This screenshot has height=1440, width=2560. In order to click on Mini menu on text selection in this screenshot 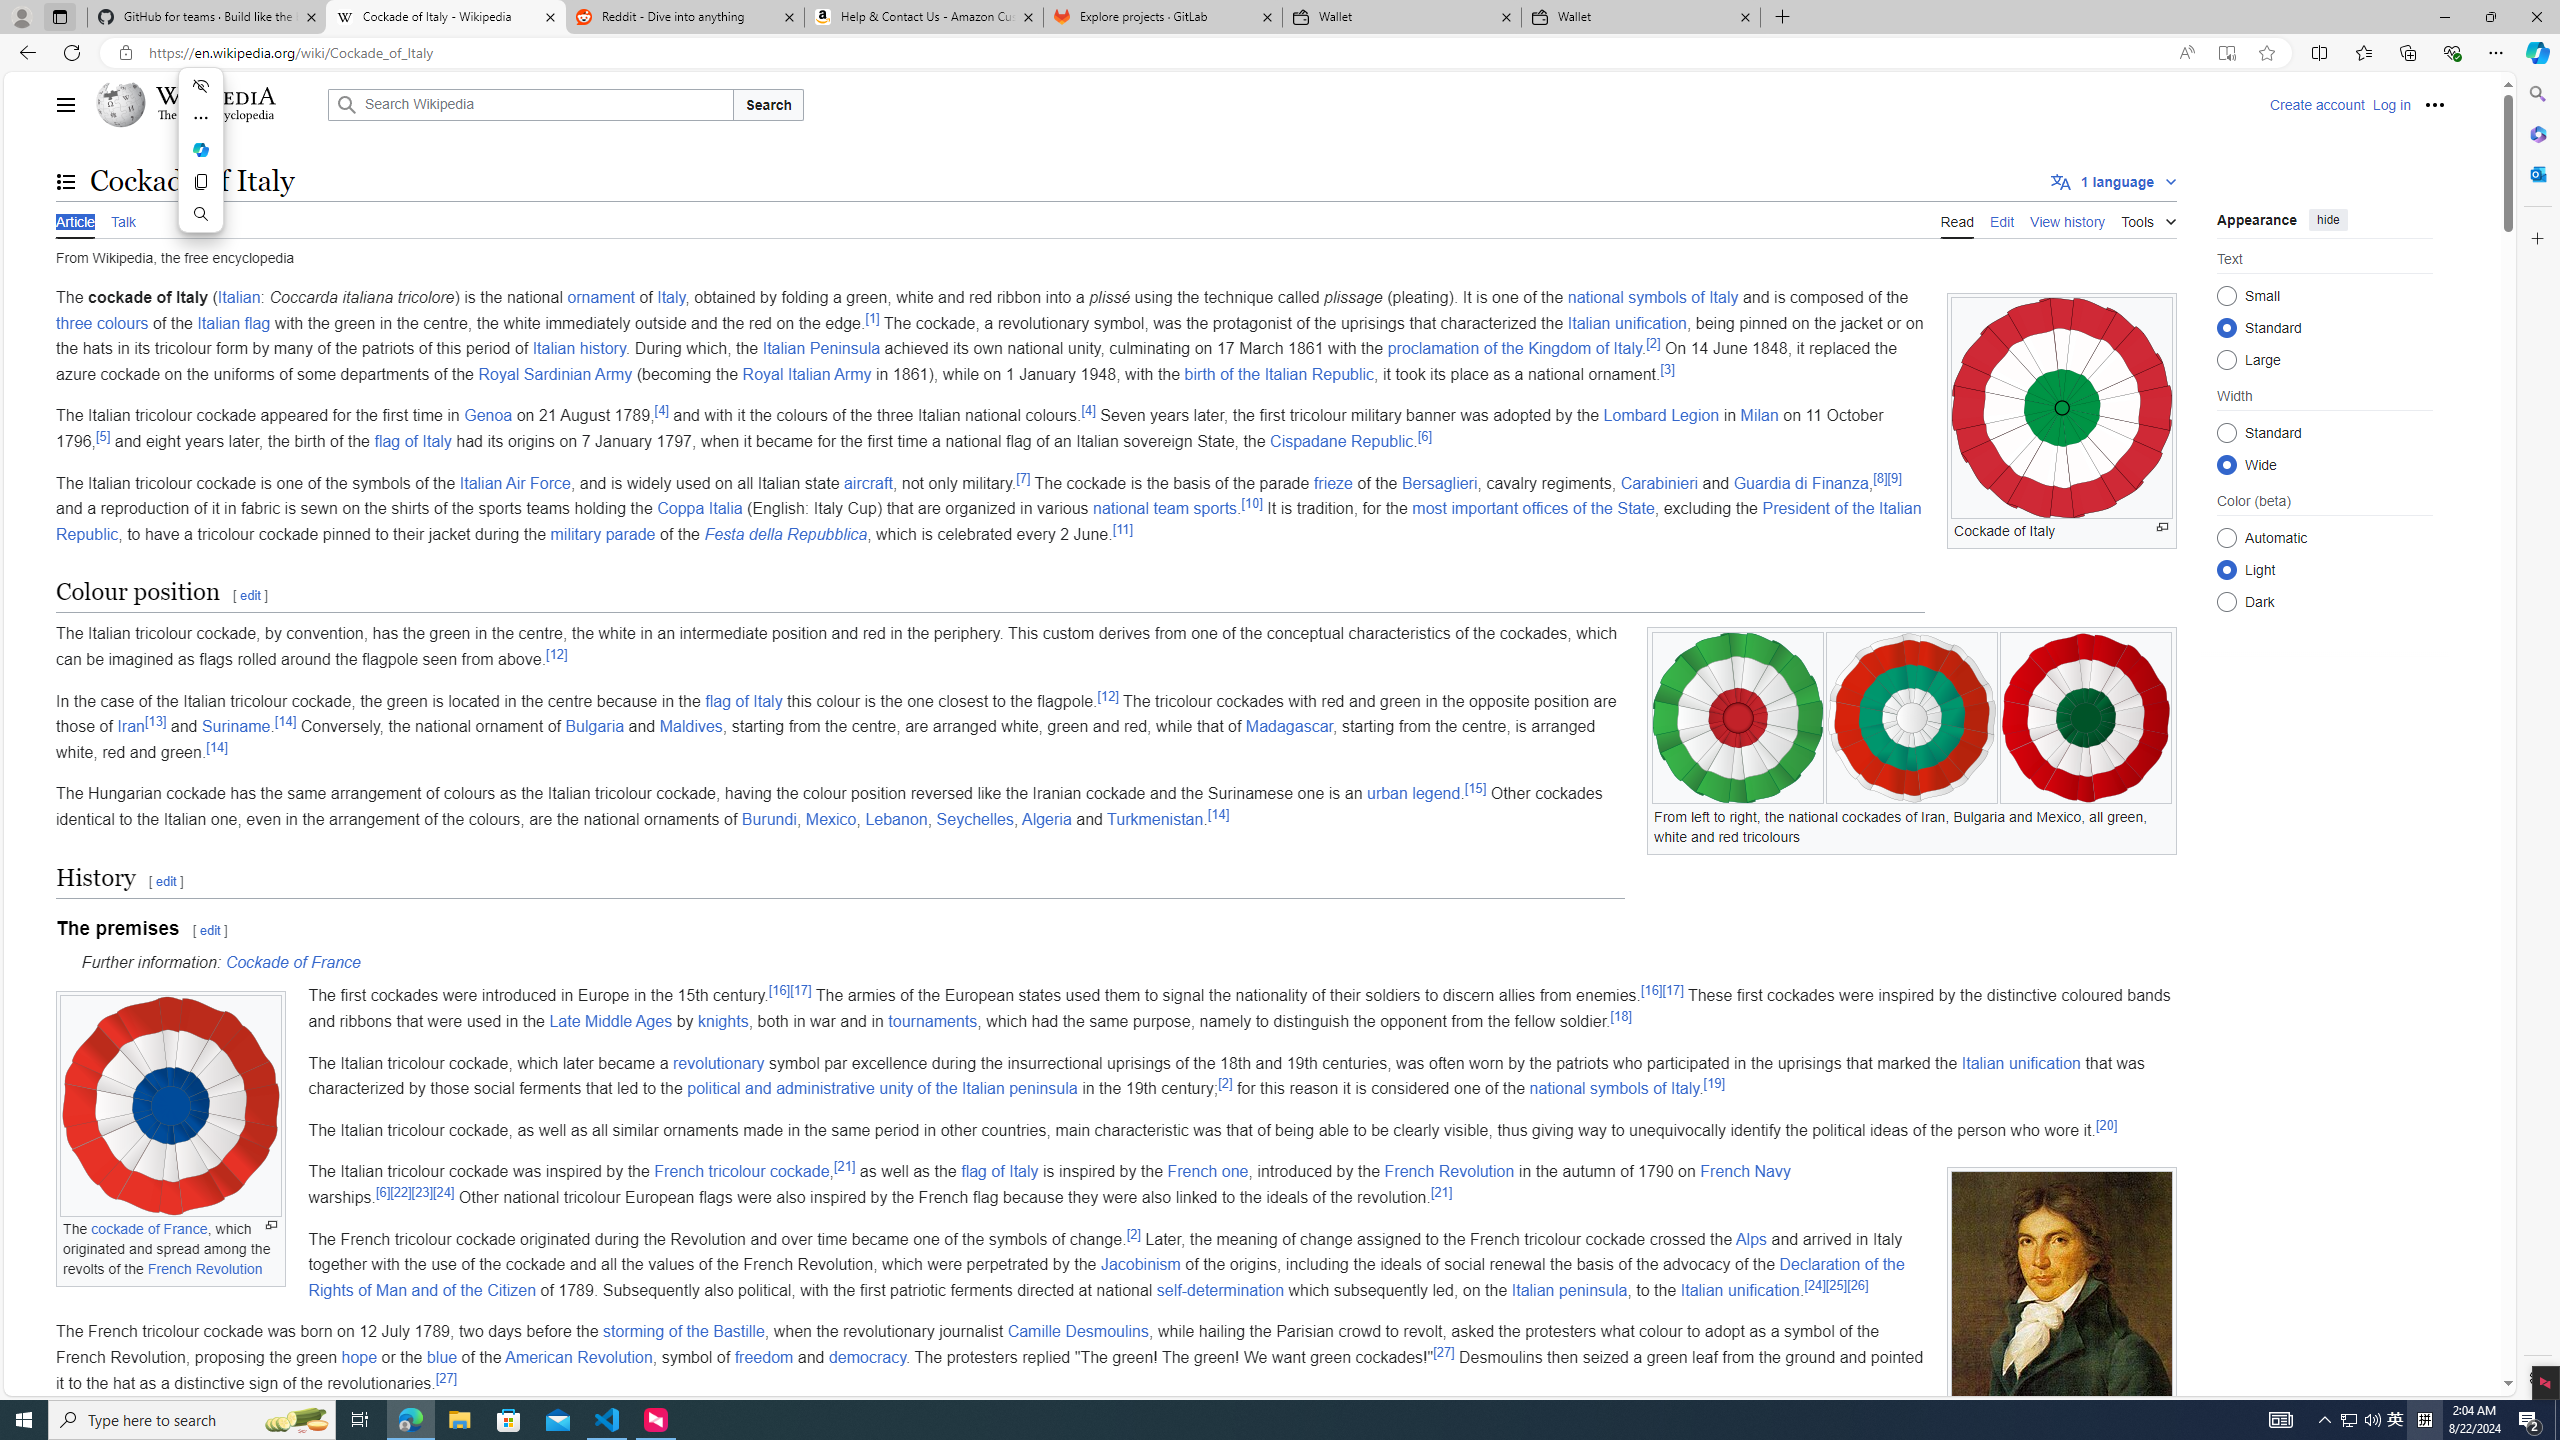, I will do `click(200, 149)`.